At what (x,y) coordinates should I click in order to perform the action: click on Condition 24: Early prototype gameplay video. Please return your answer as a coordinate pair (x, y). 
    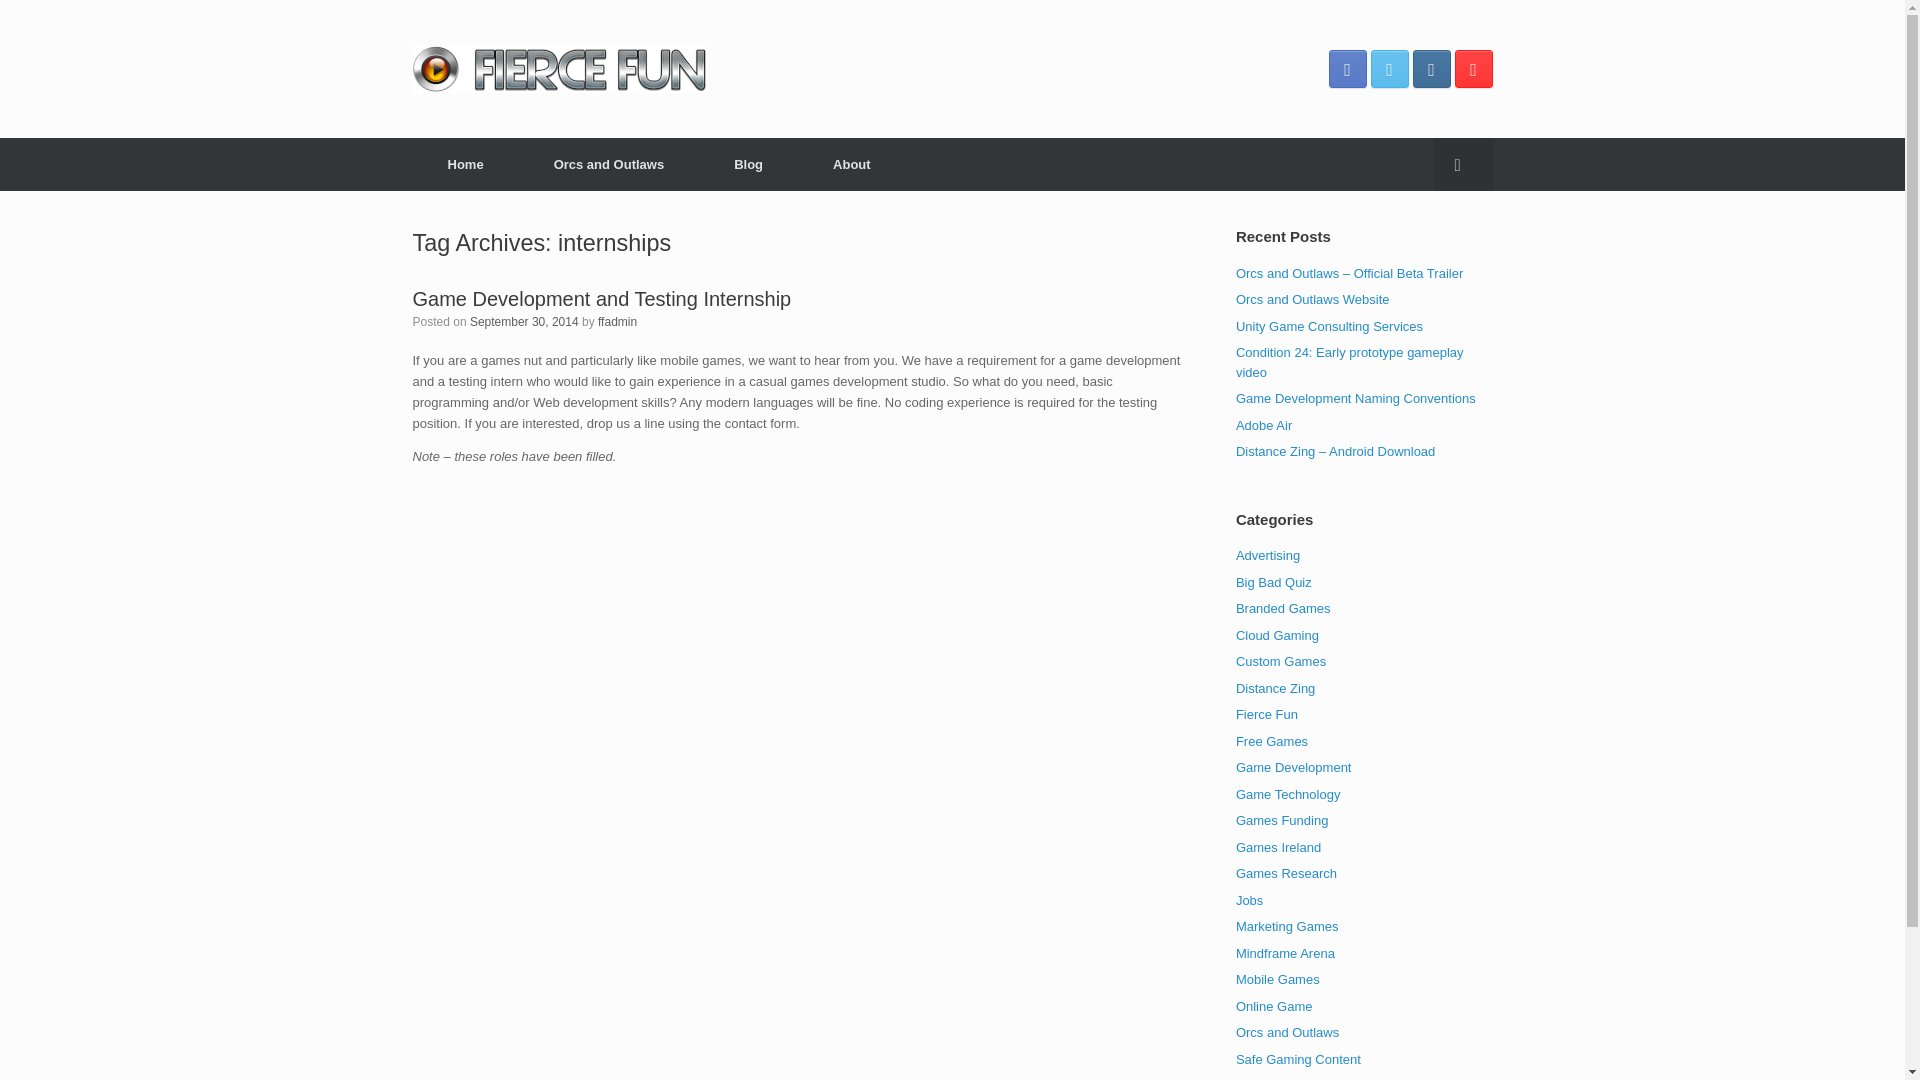
    Looking at the image, I should click on (1350, 362).